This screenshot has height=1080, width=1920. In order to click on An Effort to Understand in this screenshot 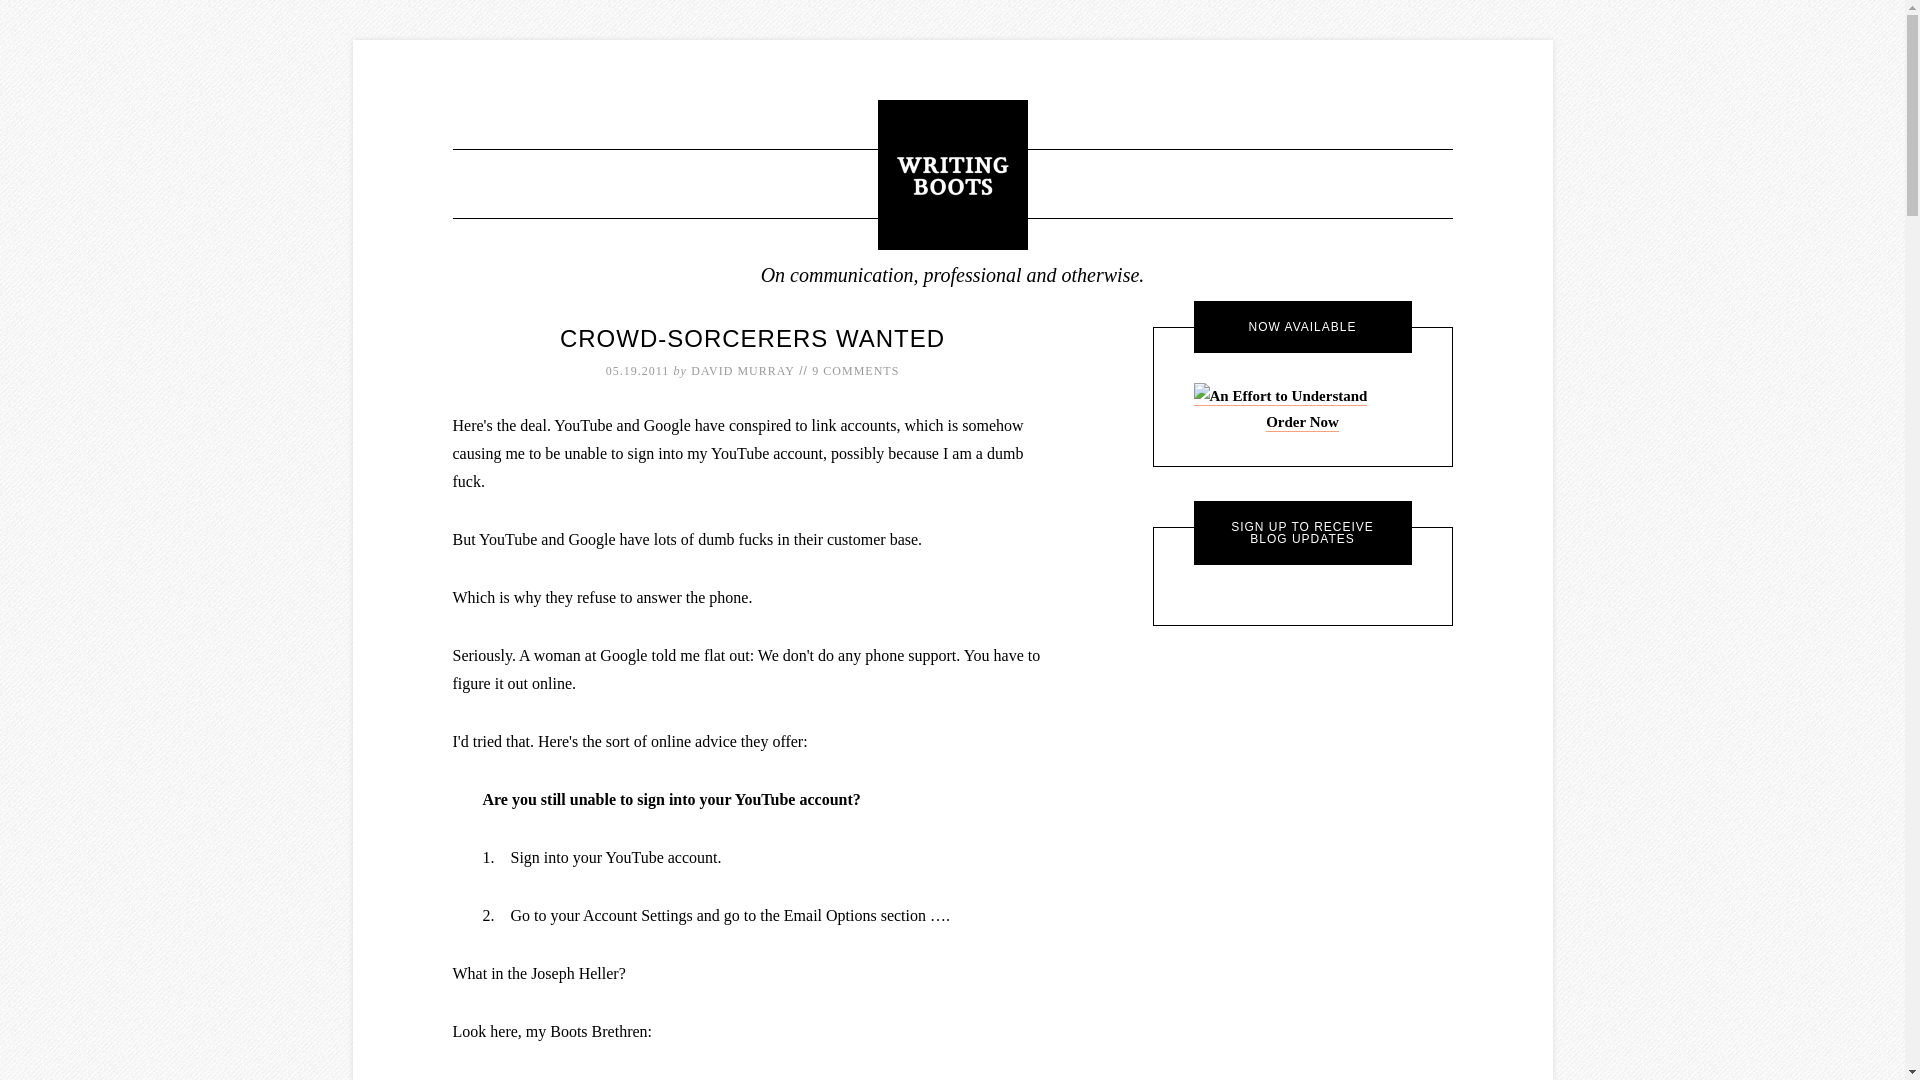, I will do `click(1302, 422)`.